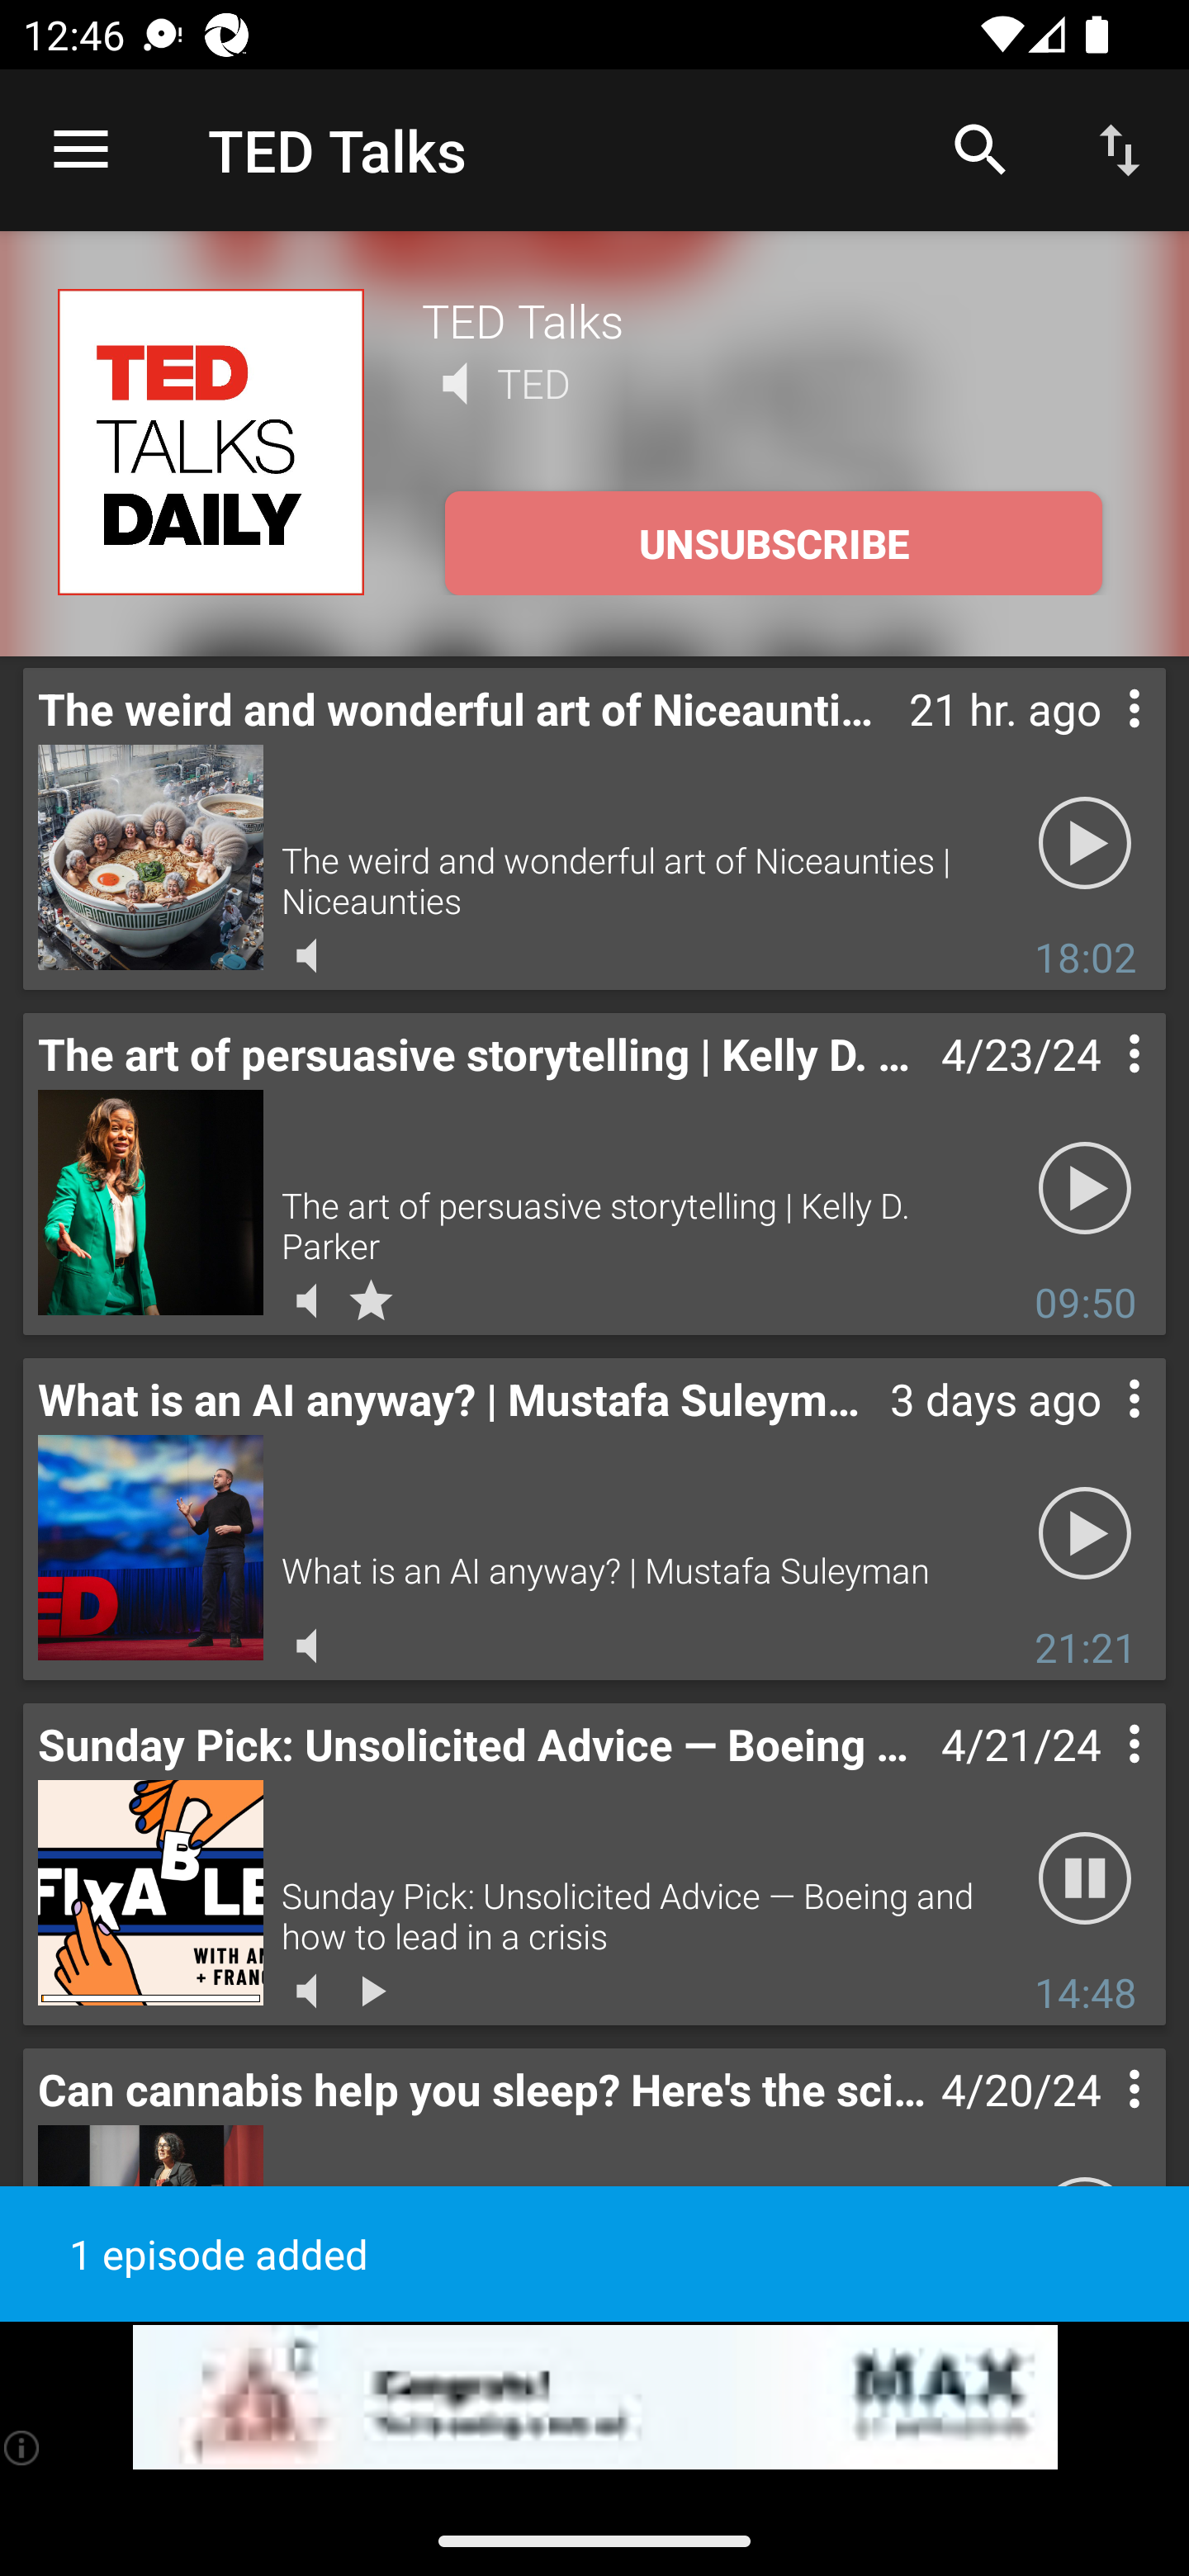  What do you see at coordinates (81, 150) in the screenshot?
I see `Open navigation sidebar` at bounding box center [81, 150].